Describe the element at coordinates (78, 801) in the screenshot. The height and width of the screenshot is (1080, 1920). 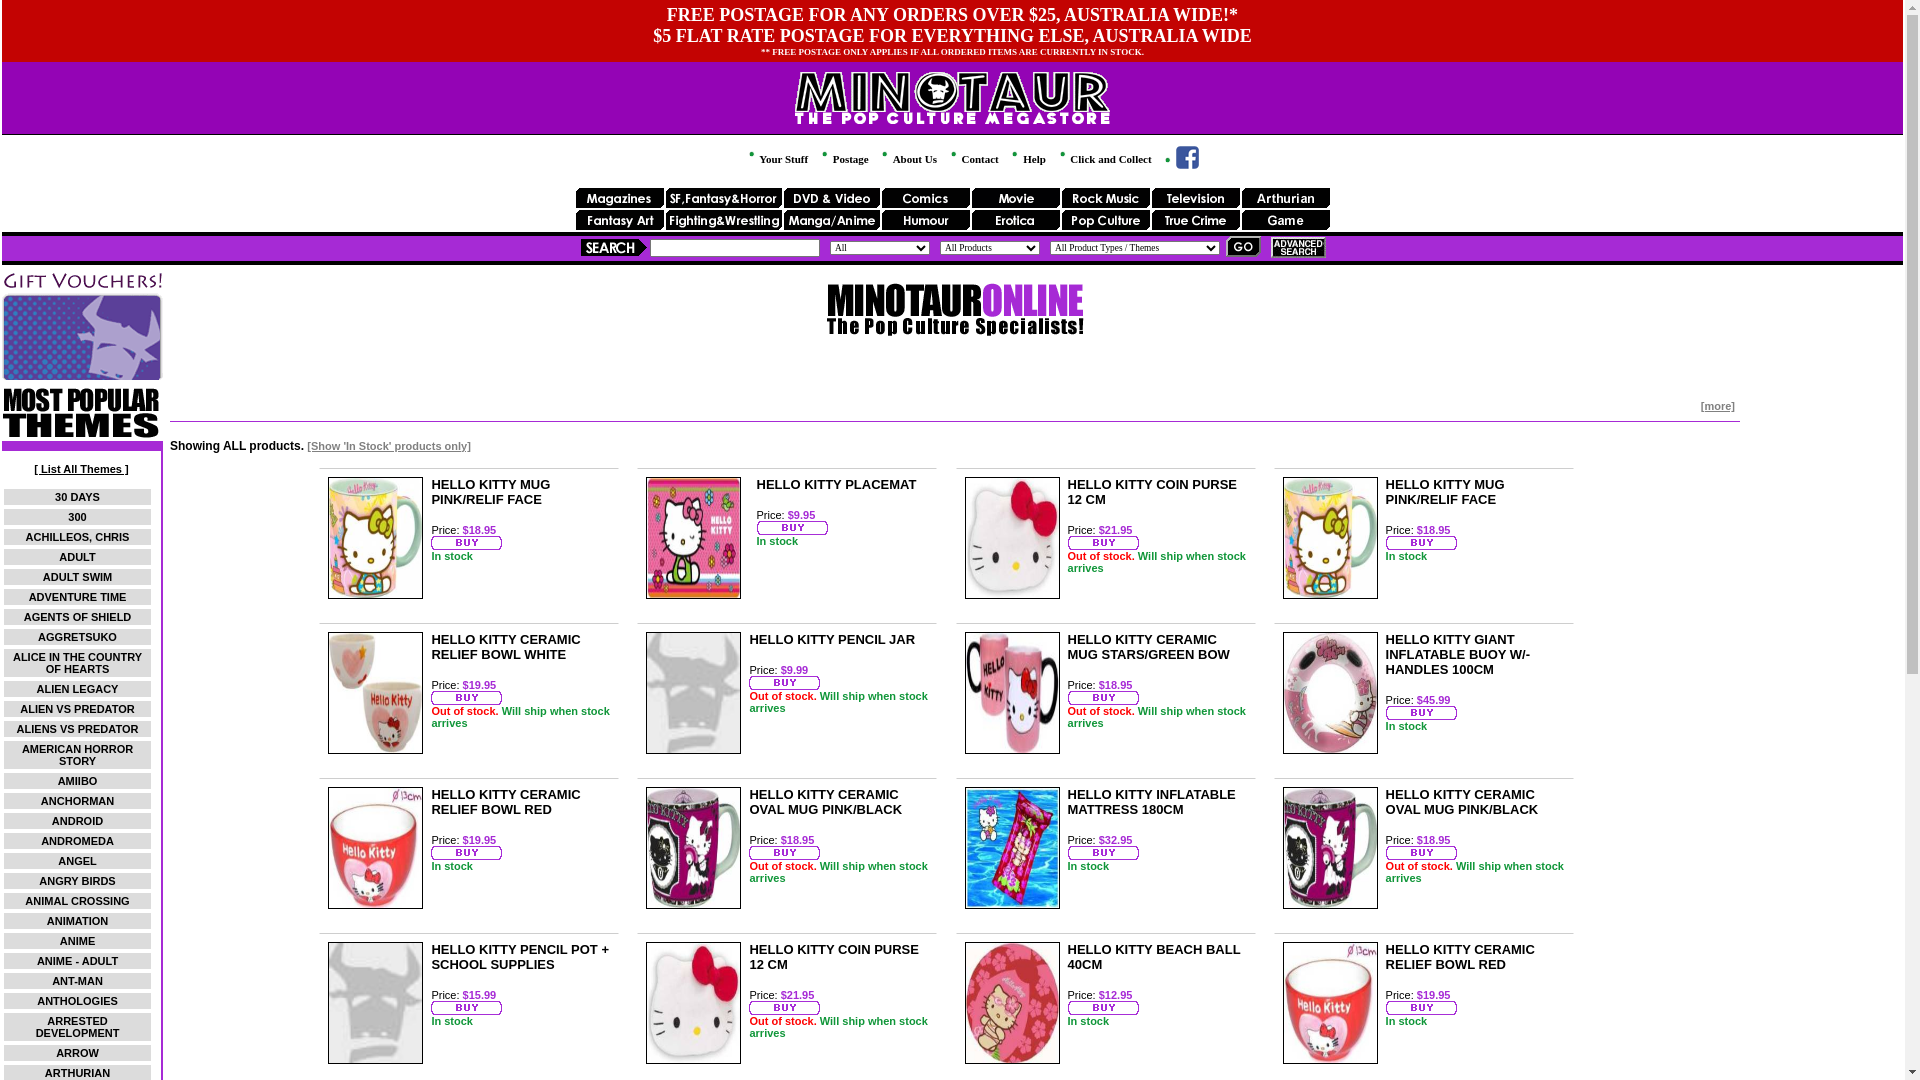
I see `ANCHORMAN` at that location.